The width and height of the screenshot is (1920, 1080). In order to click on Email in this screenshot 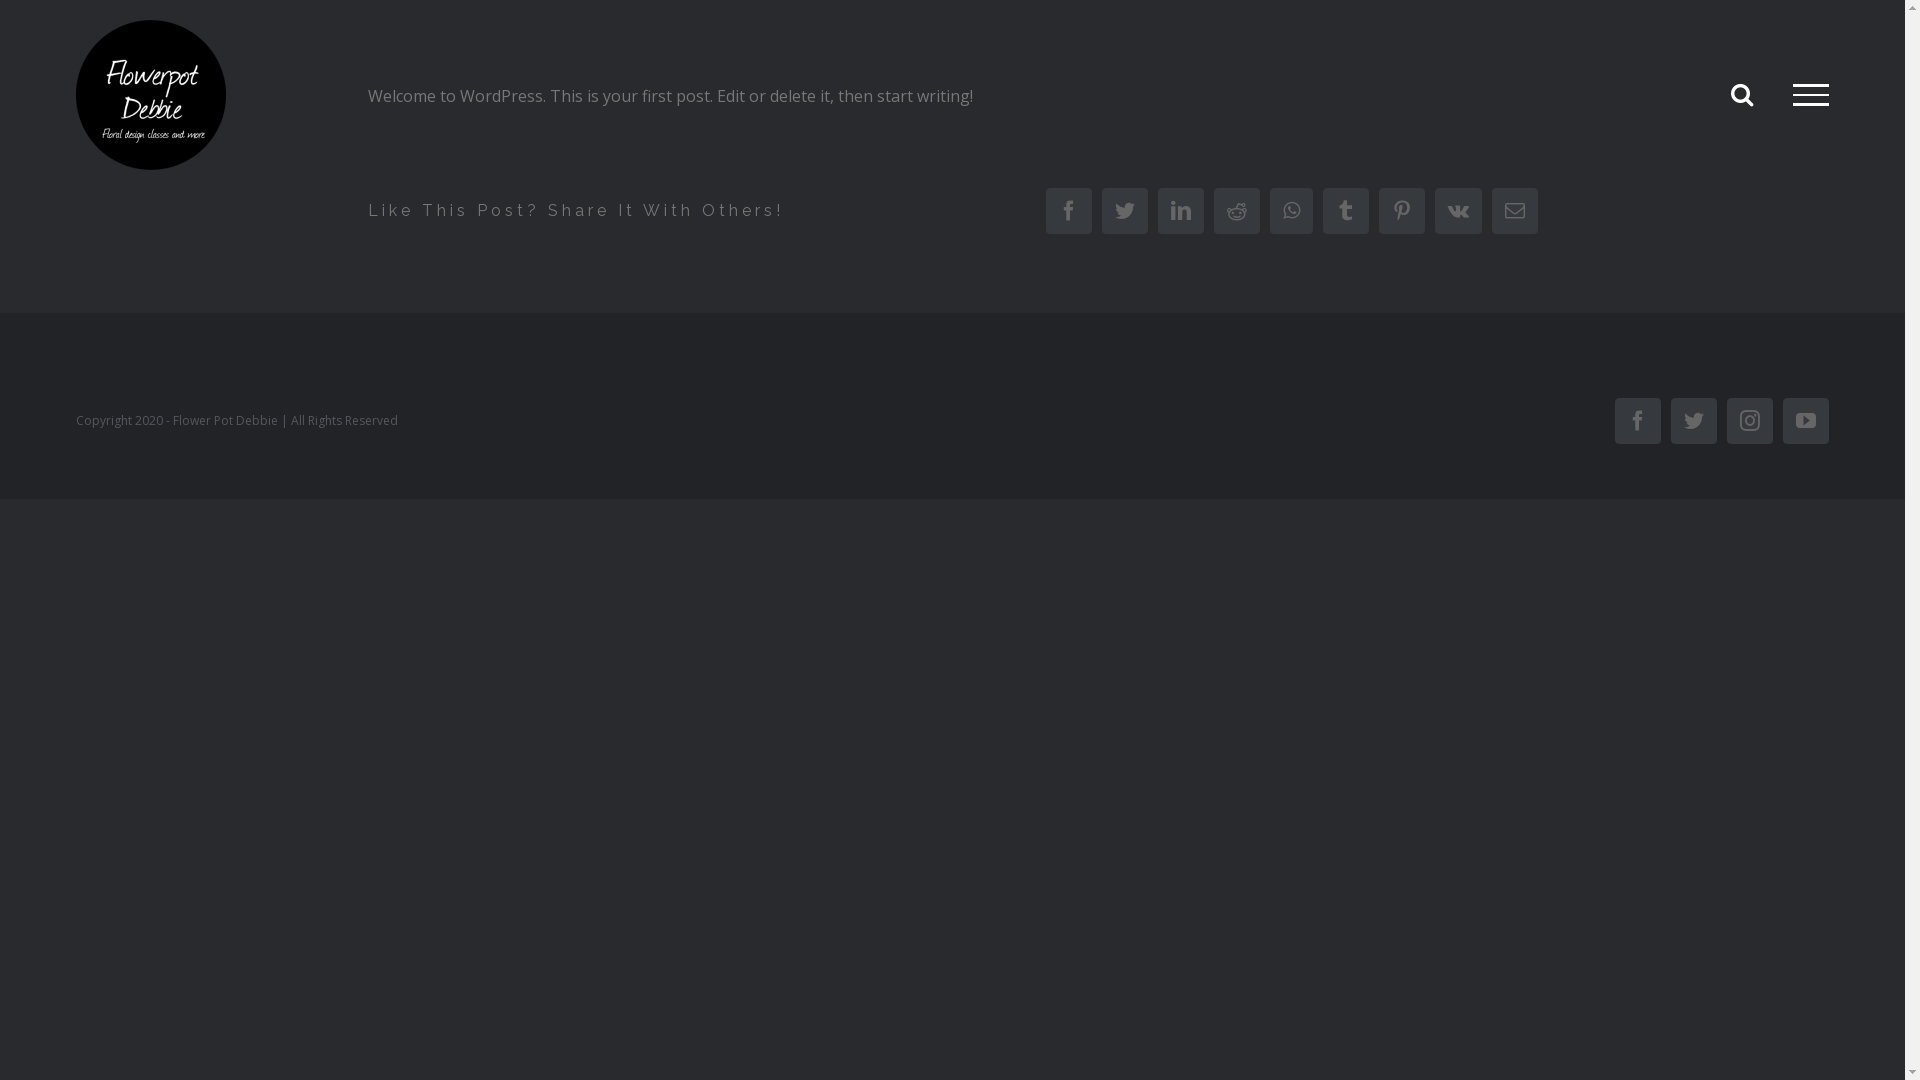, I will do `click(1515, 211)`.